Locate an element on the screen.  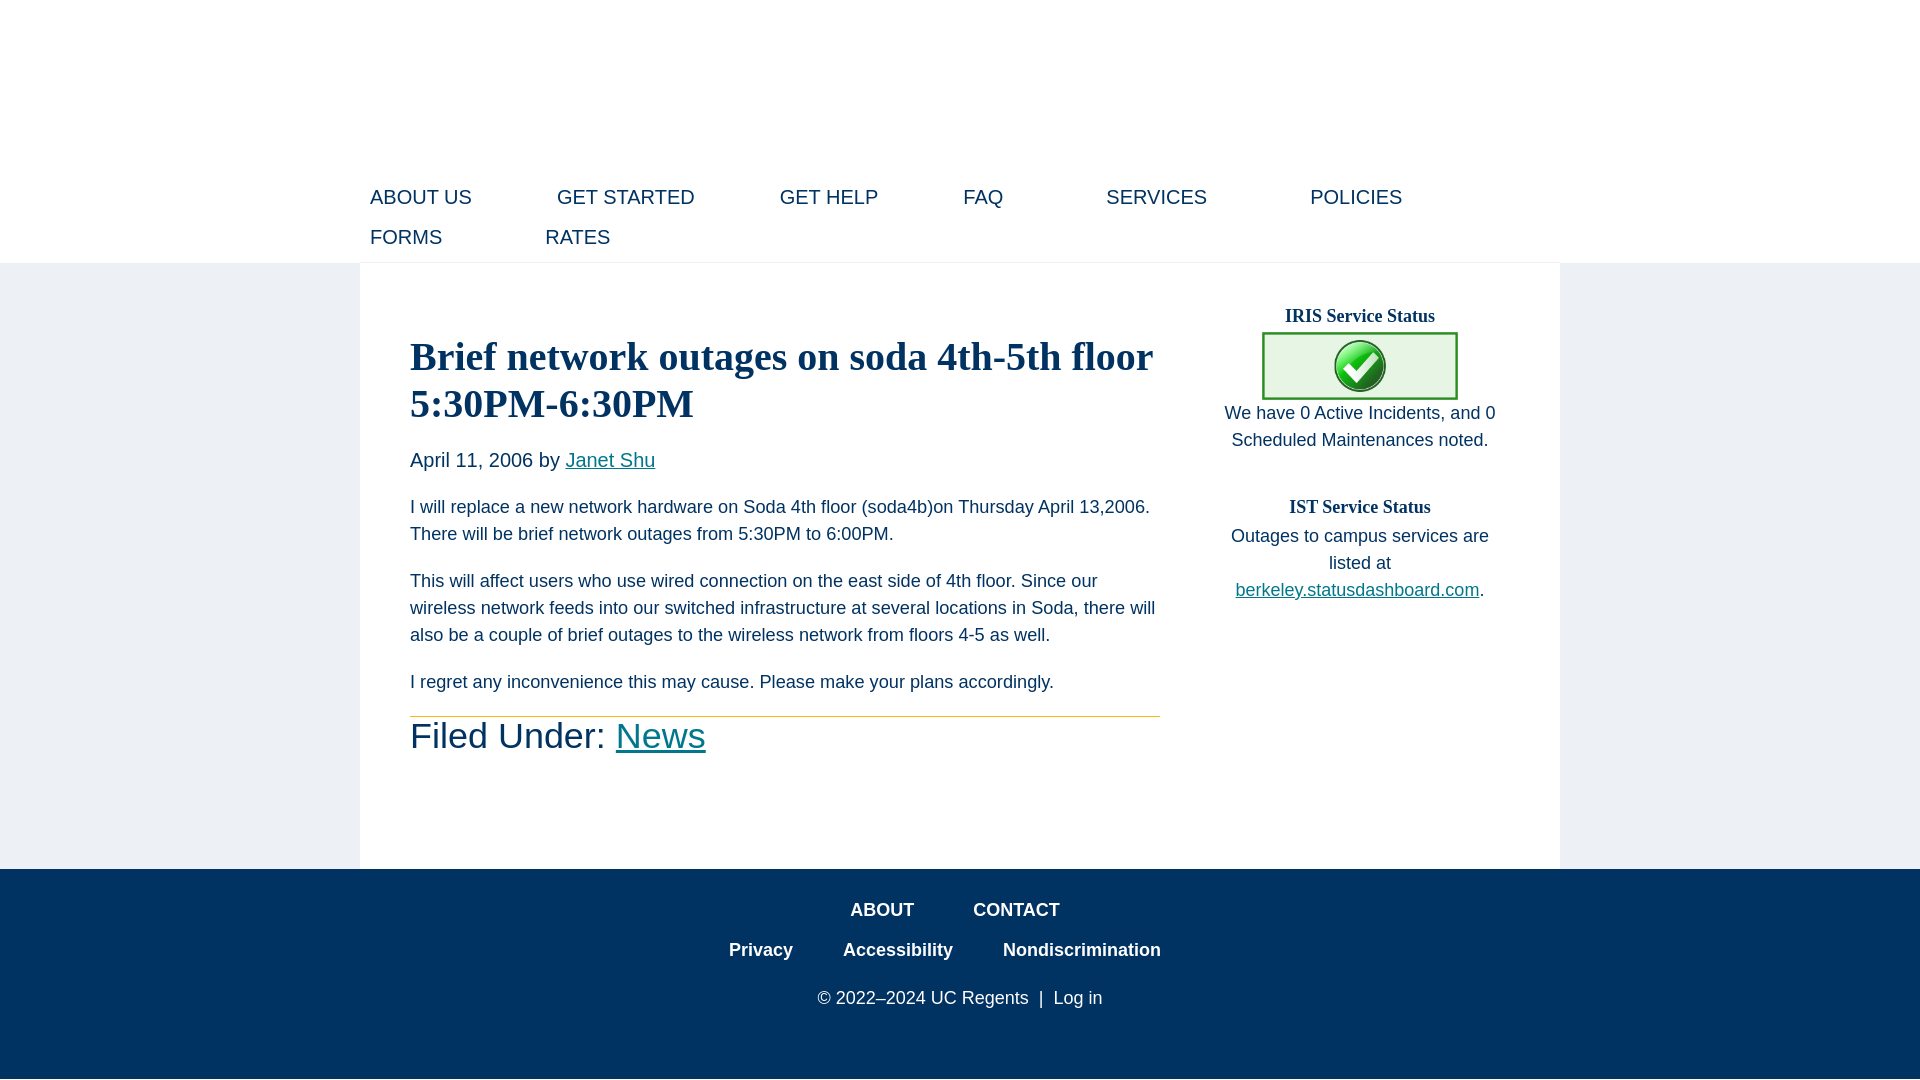
EECS is located at coordinates (1496, 18).